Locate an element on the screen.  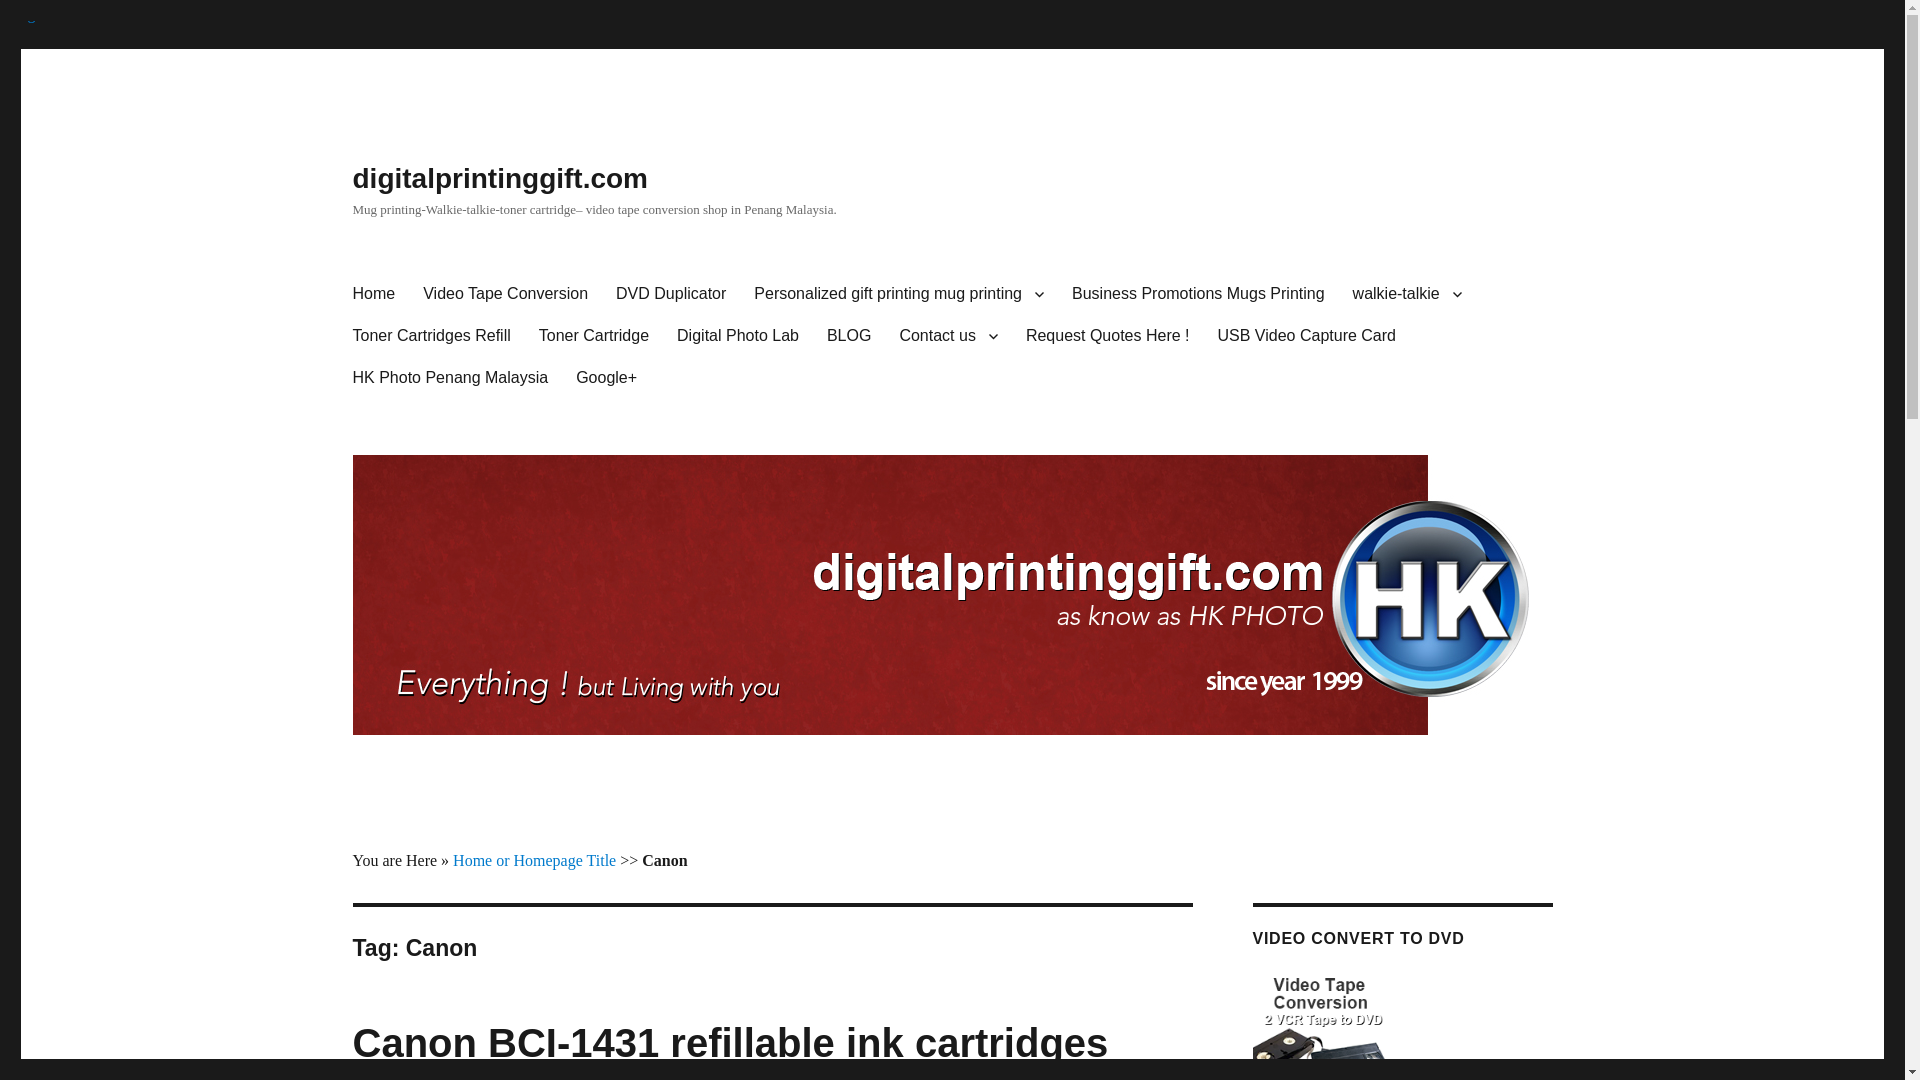
contact us is located at coordinates (948, 336).